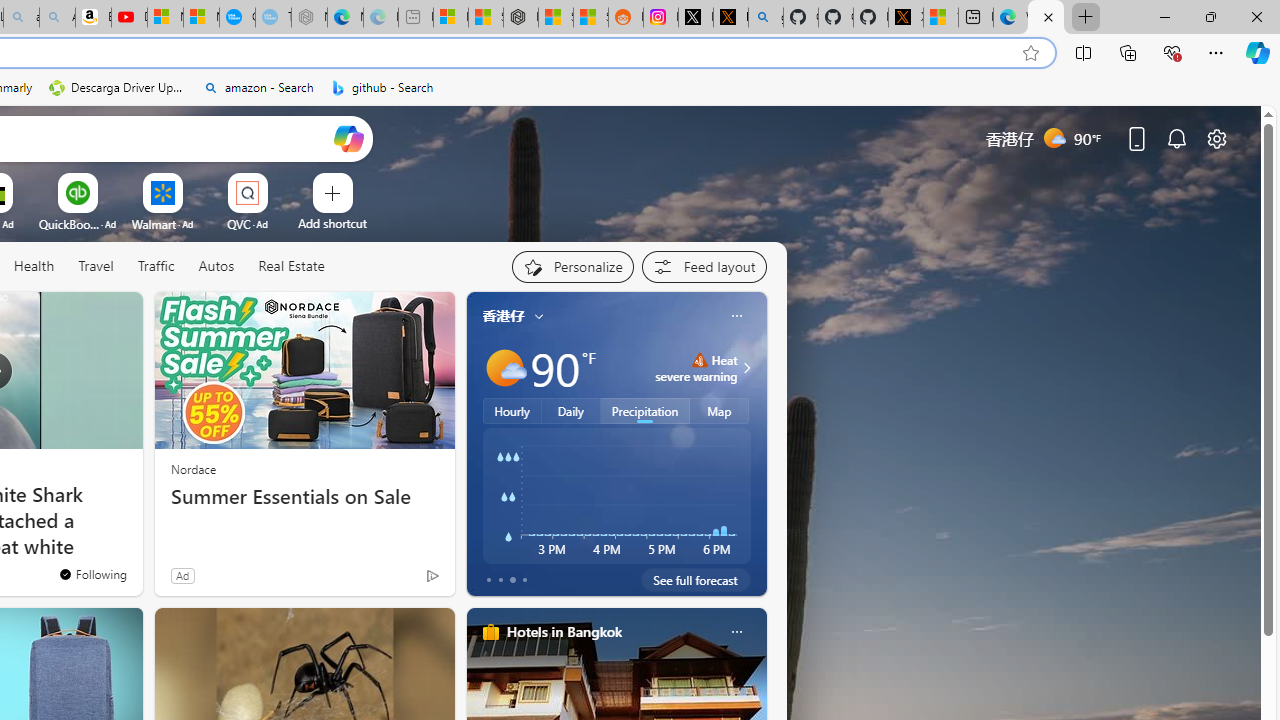  What do you see at coordinates (34, 266) in the screenshot?
I see `Health` at bounding box center [34, 266].